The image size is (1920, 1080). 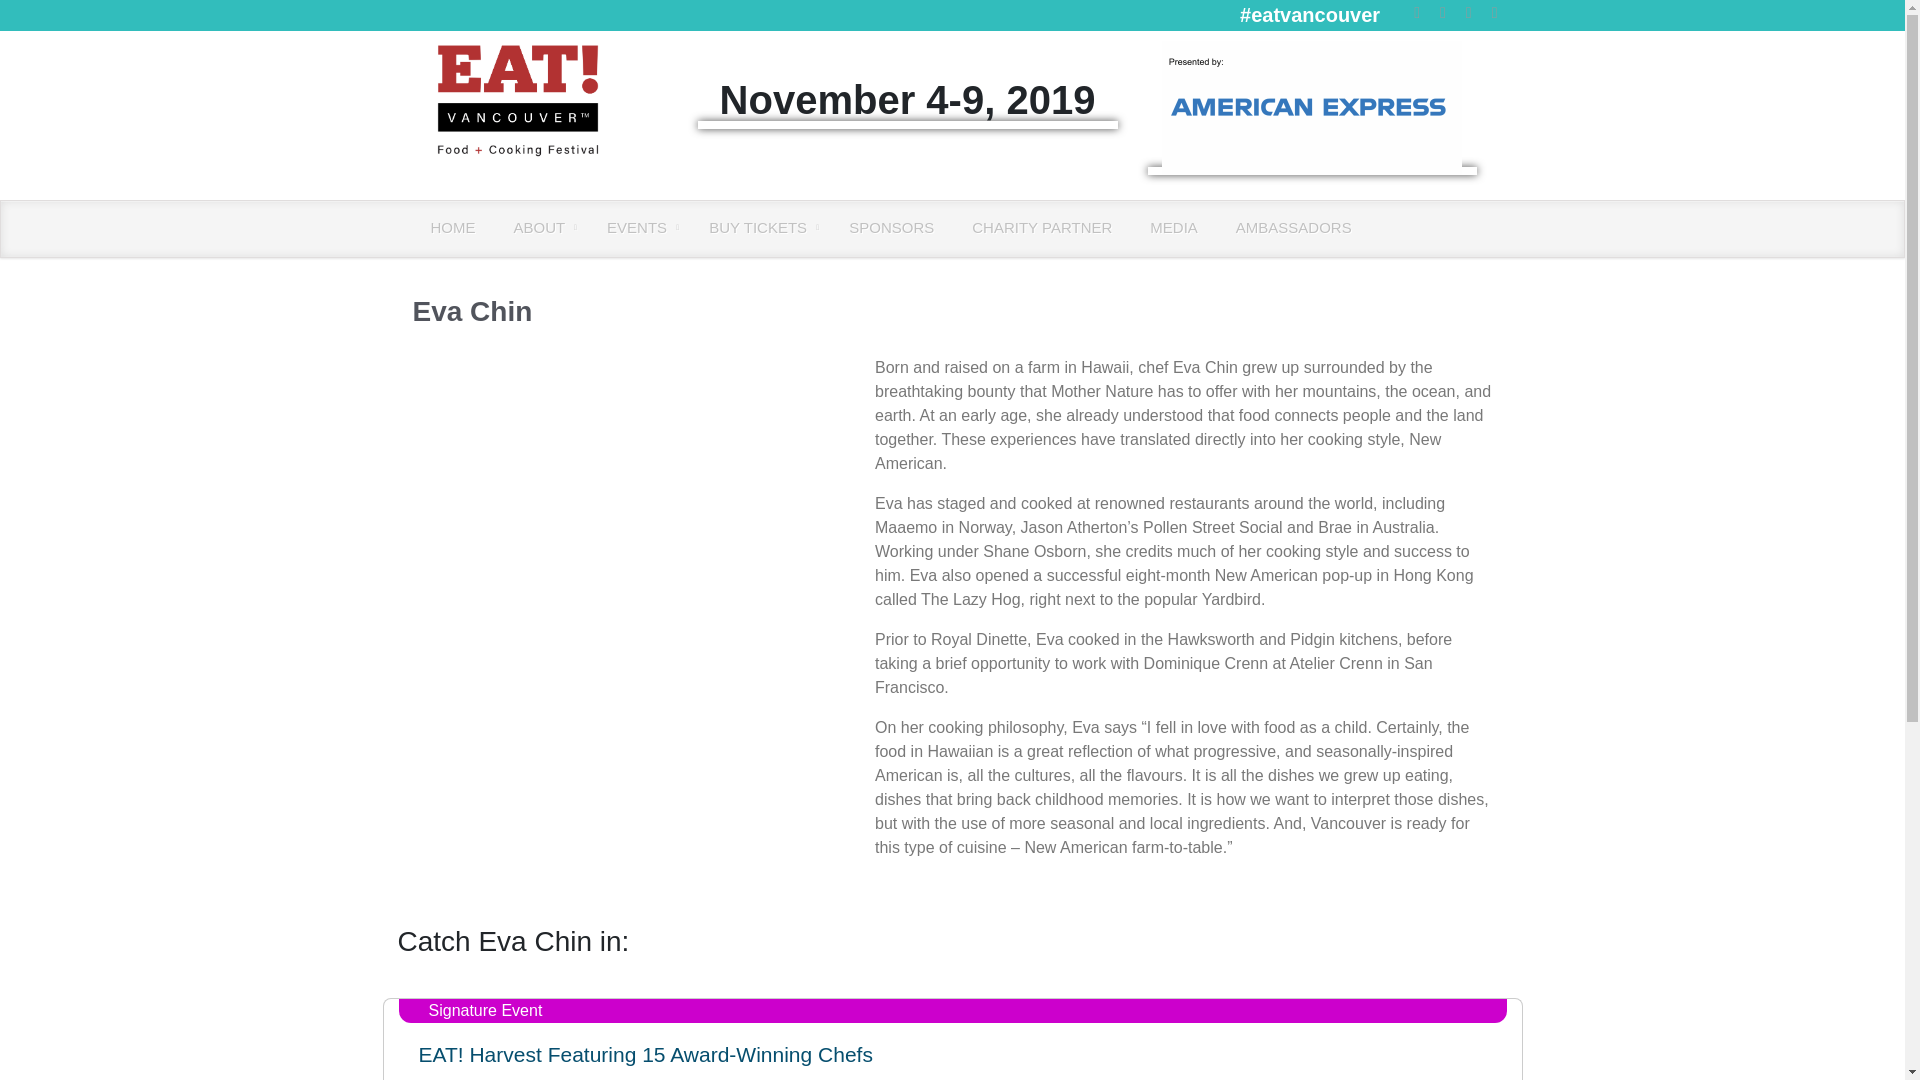 What do you see at coordinates (892, 227) in the screenshot?
I see `SPONSORS` at bounding box center [892, 227].